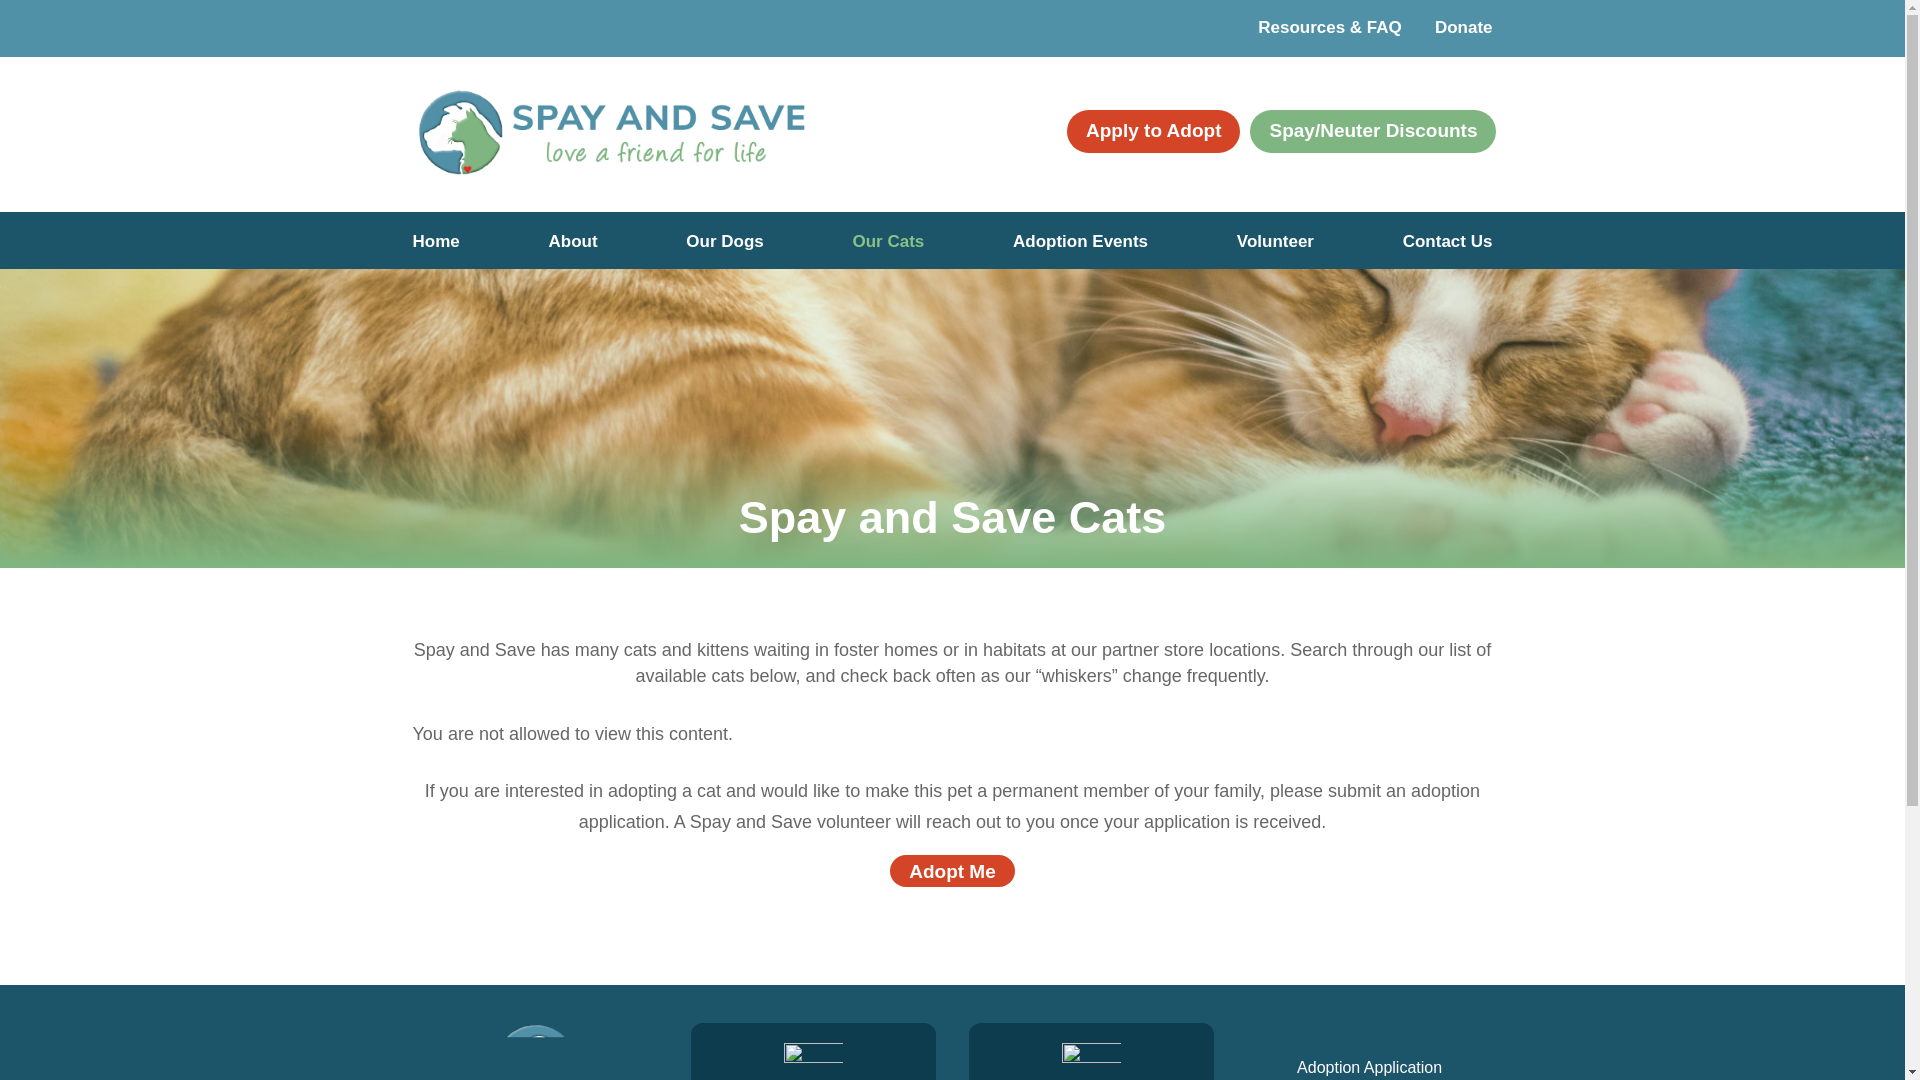 The height and width of the screenshot is (1080, 1920). What do you see at coordinates (888, 252) in the screenshot?
I see `Our Cats` at bounding box center [888, 252].